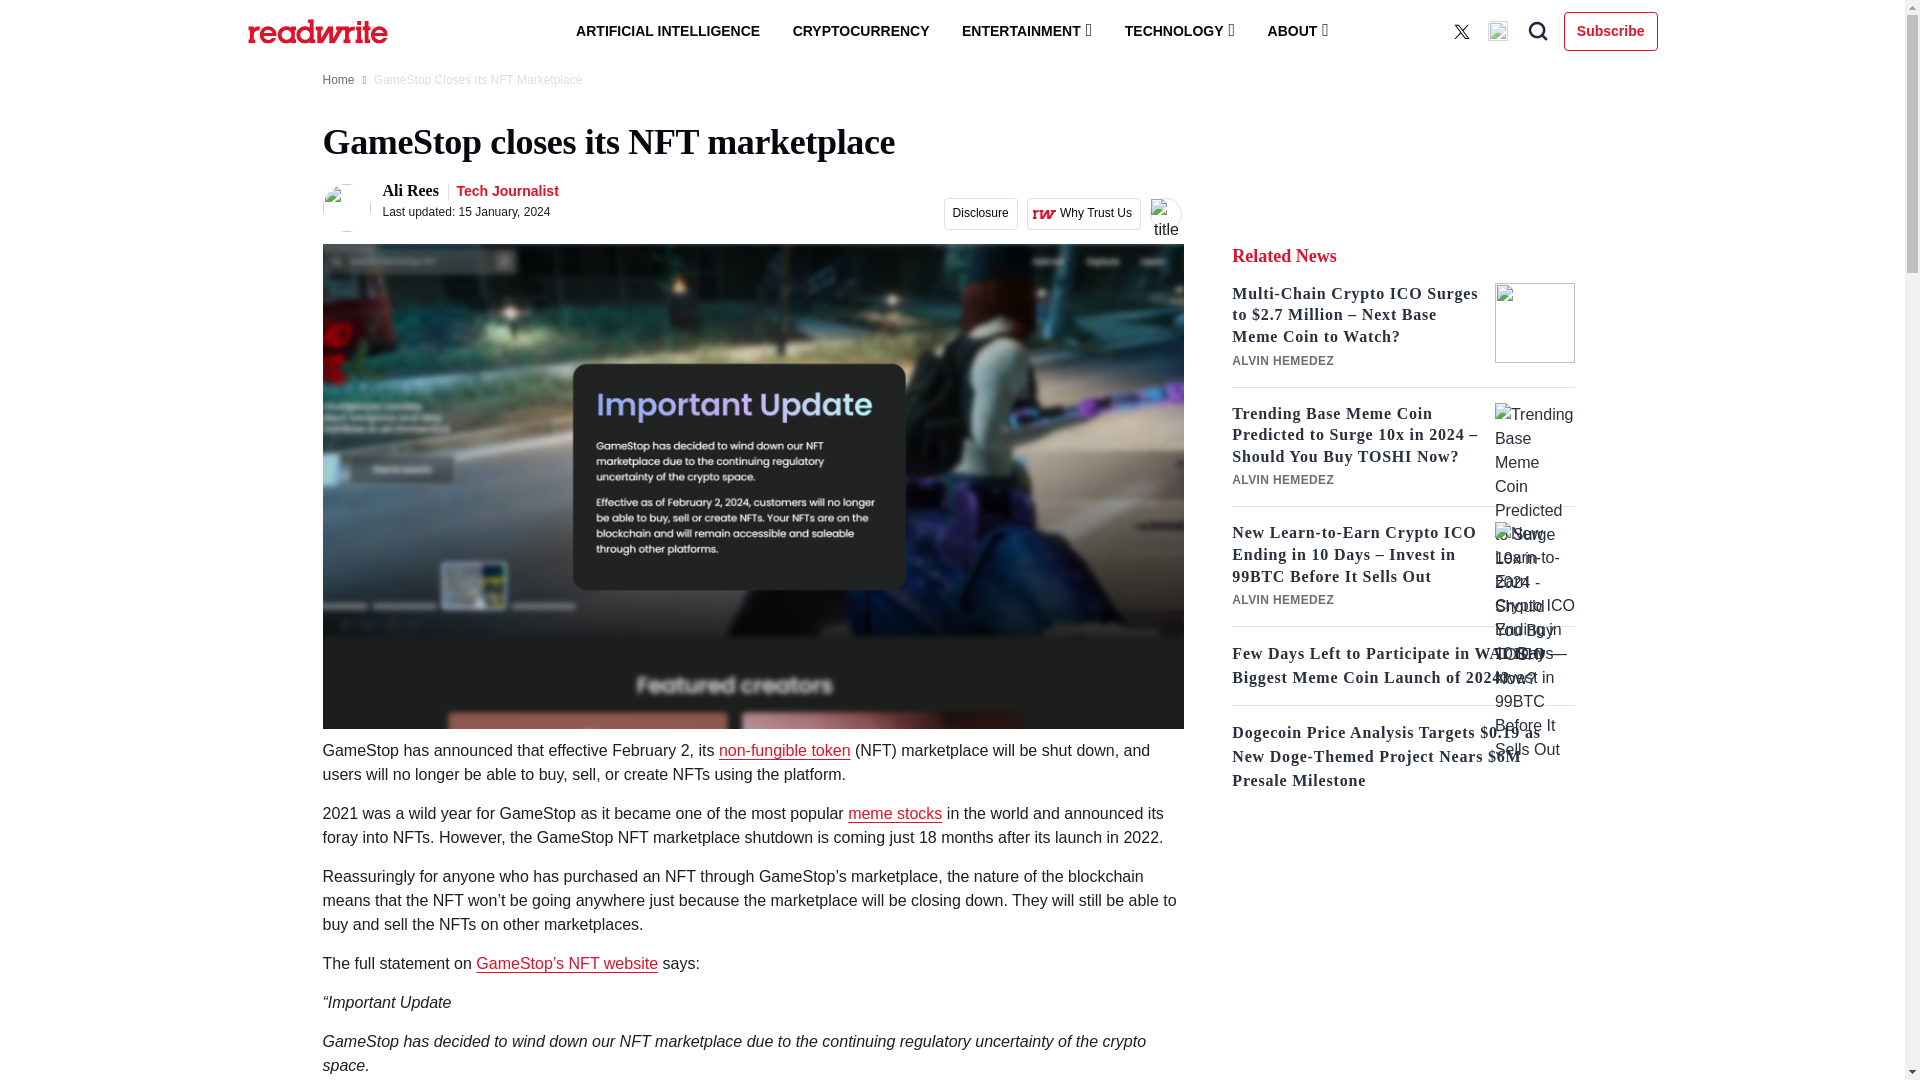 This screenshot has height=1080, width=1920. I want to click on ENTERTAINMENT, so click(1026, 30).